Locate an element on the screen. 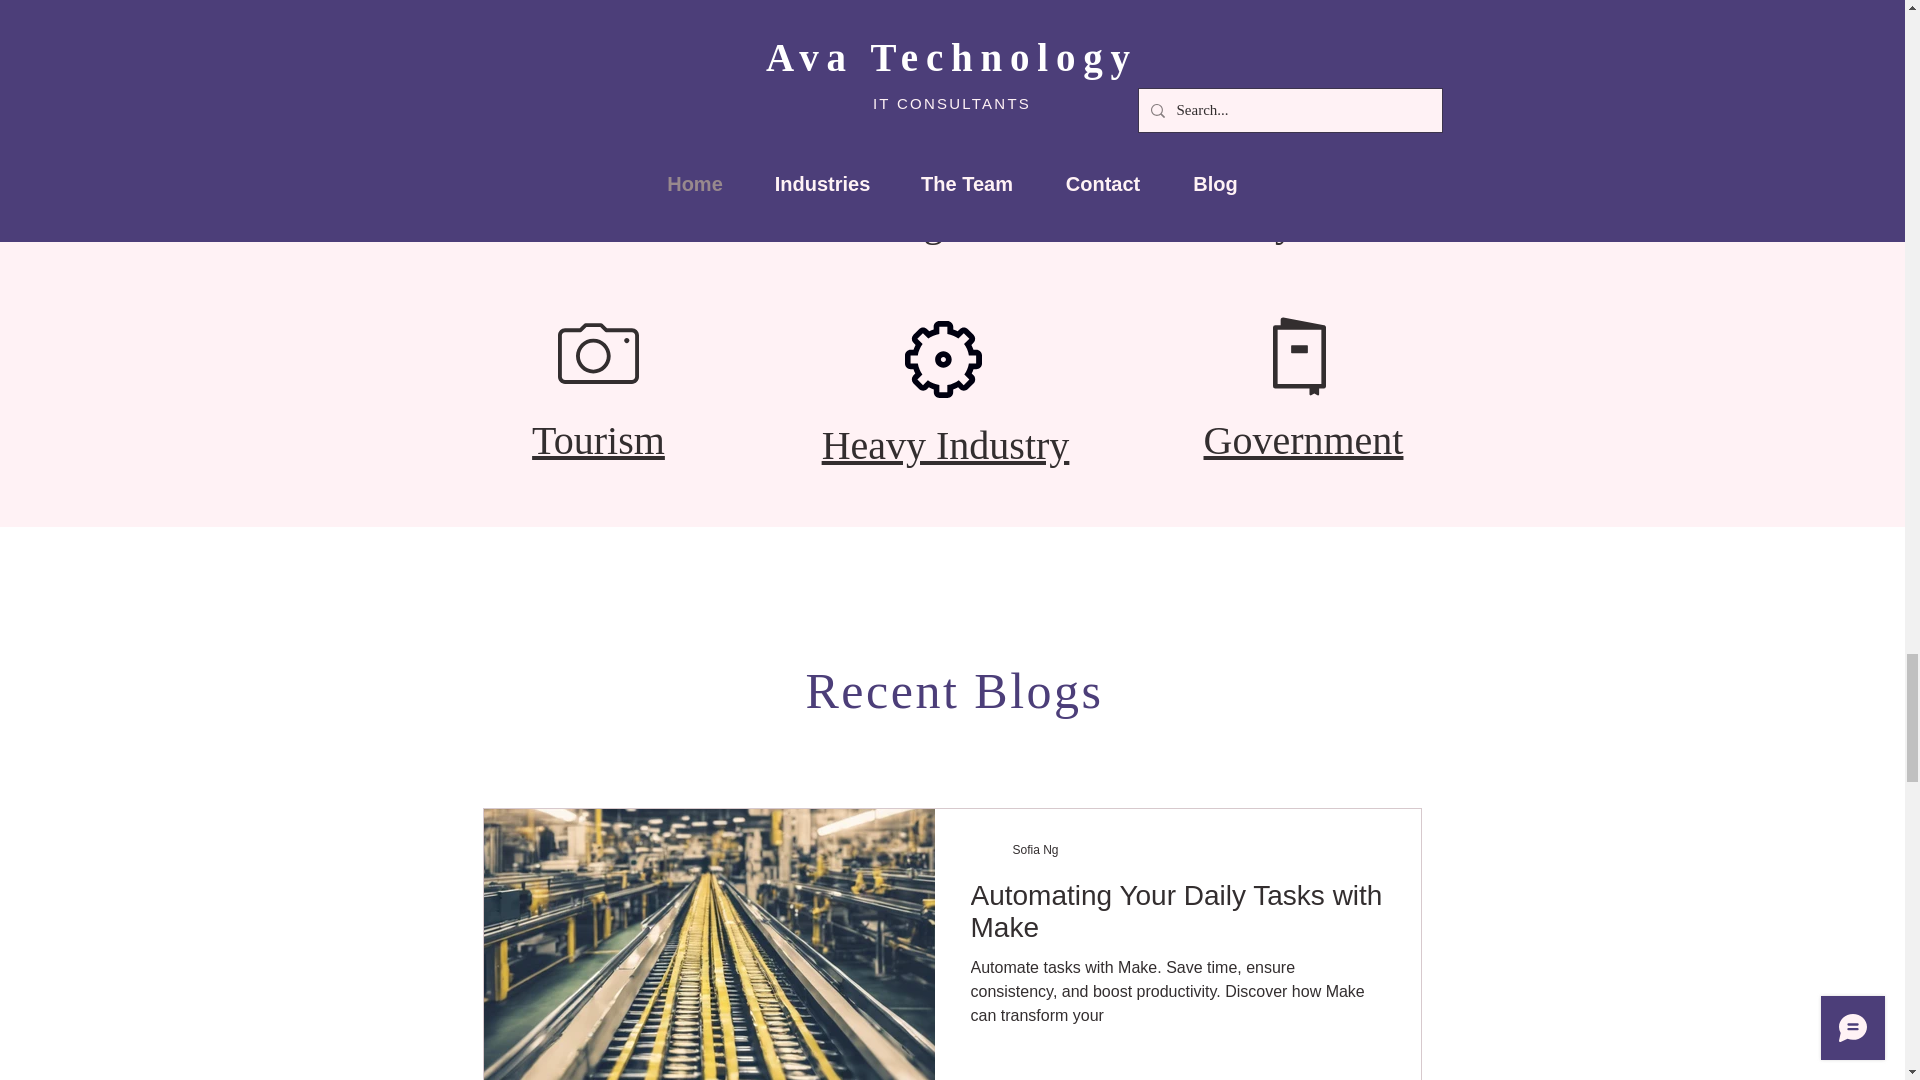  Sofia Ng is located at coordinates (1034, 850).